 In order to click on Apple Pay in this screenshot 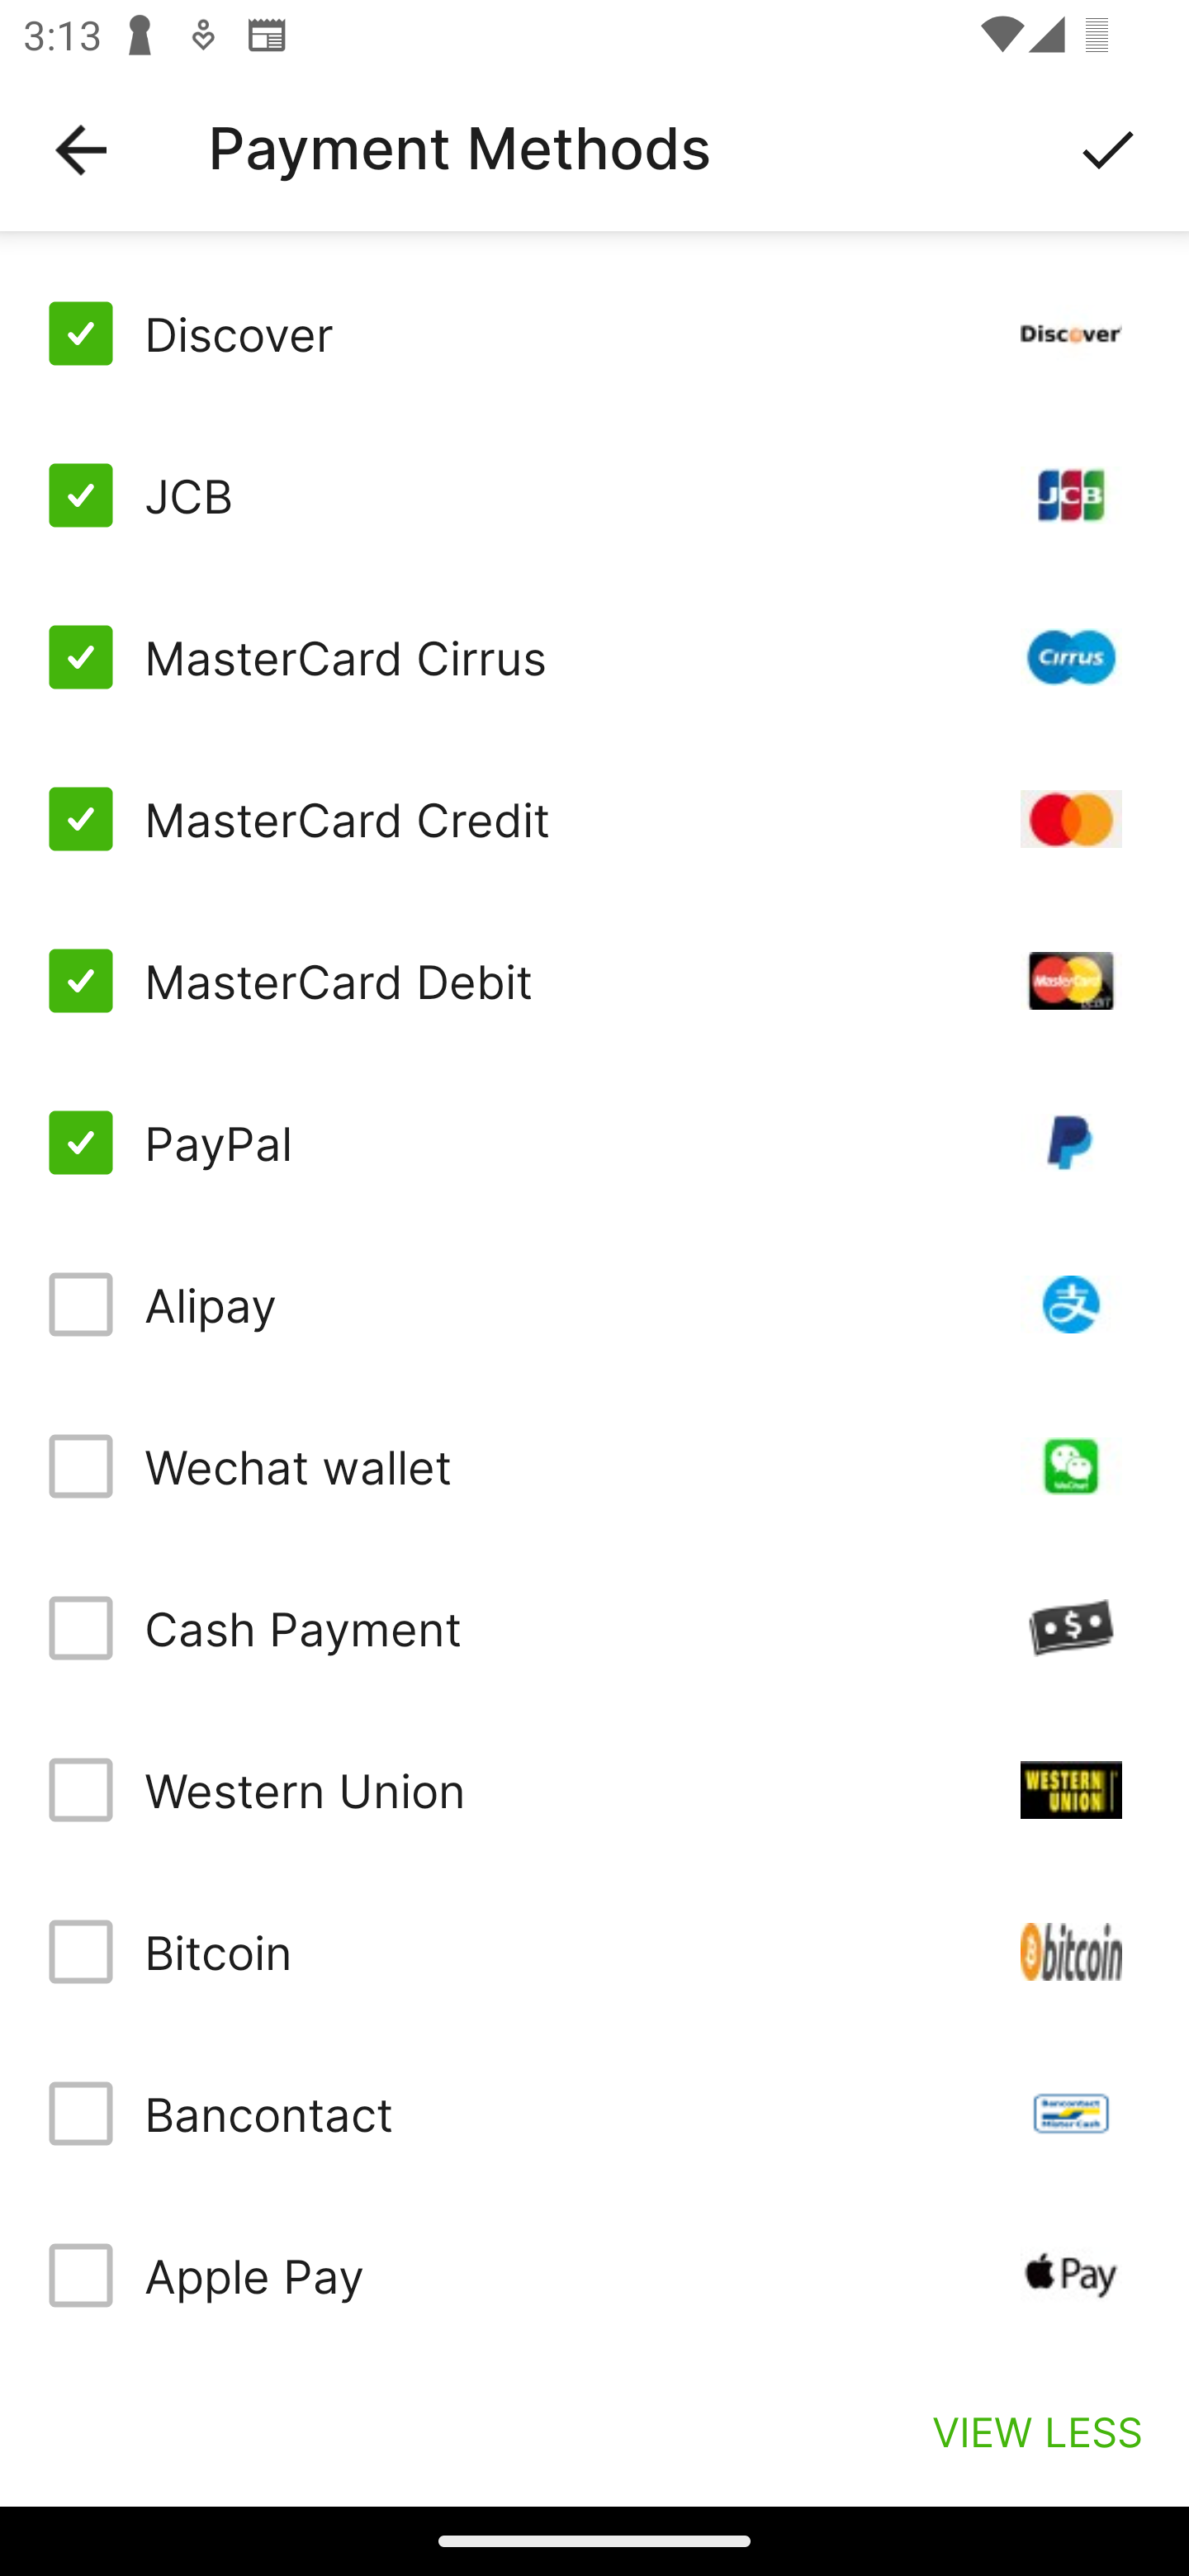, I will do `click(594, 2275)`.